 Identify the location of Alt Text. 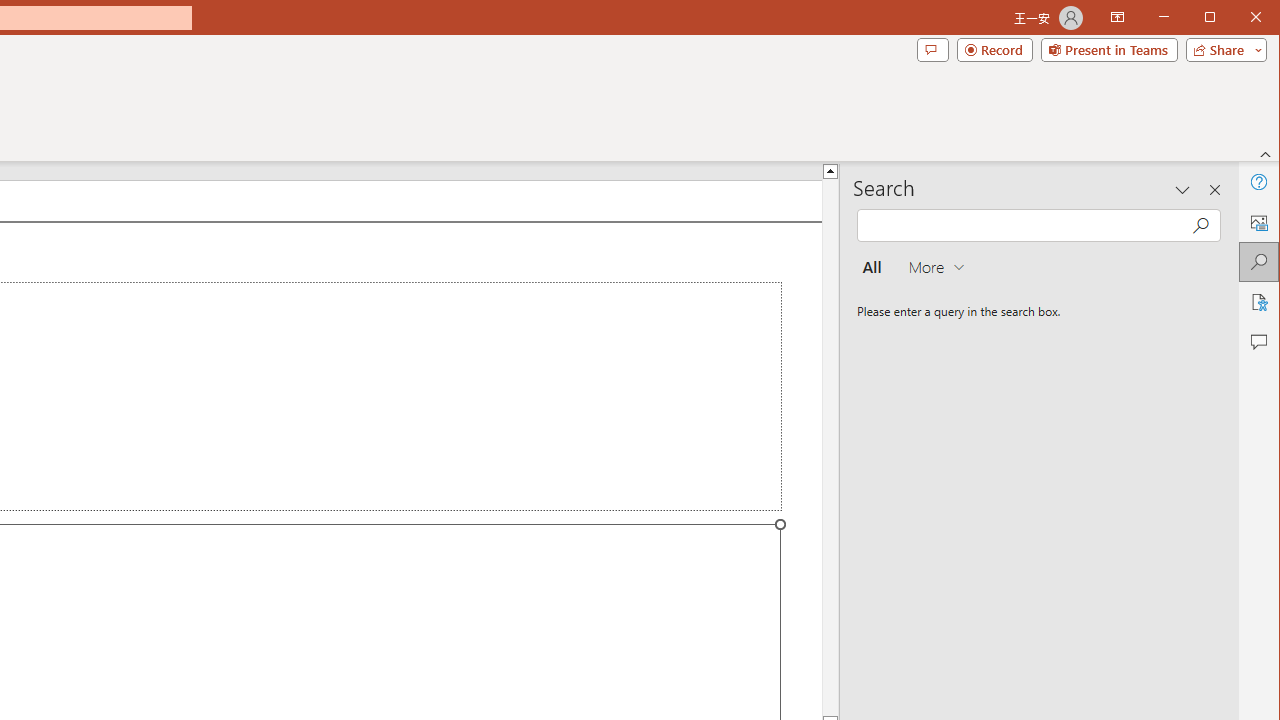
(1258, 222).